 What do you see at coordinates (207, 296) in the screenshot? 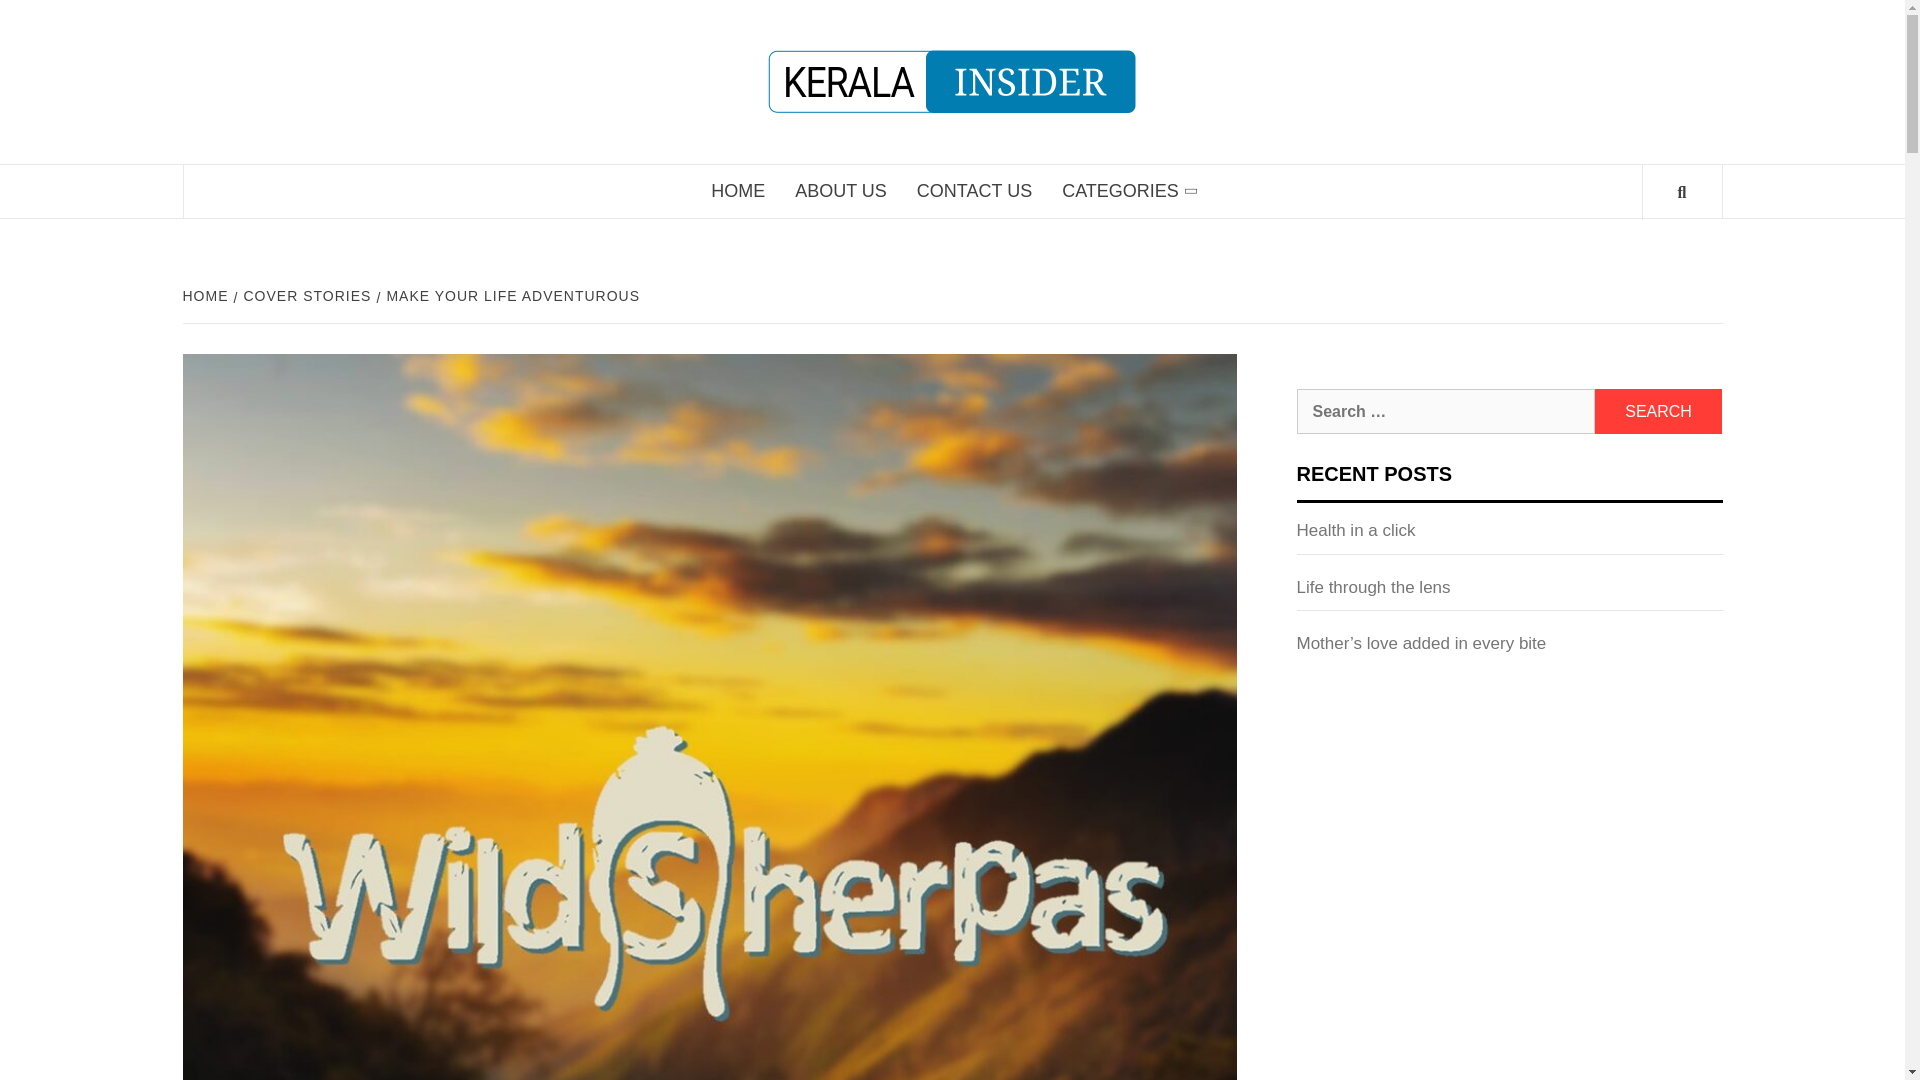
I see `HOME` at bounding box center [207, 296].